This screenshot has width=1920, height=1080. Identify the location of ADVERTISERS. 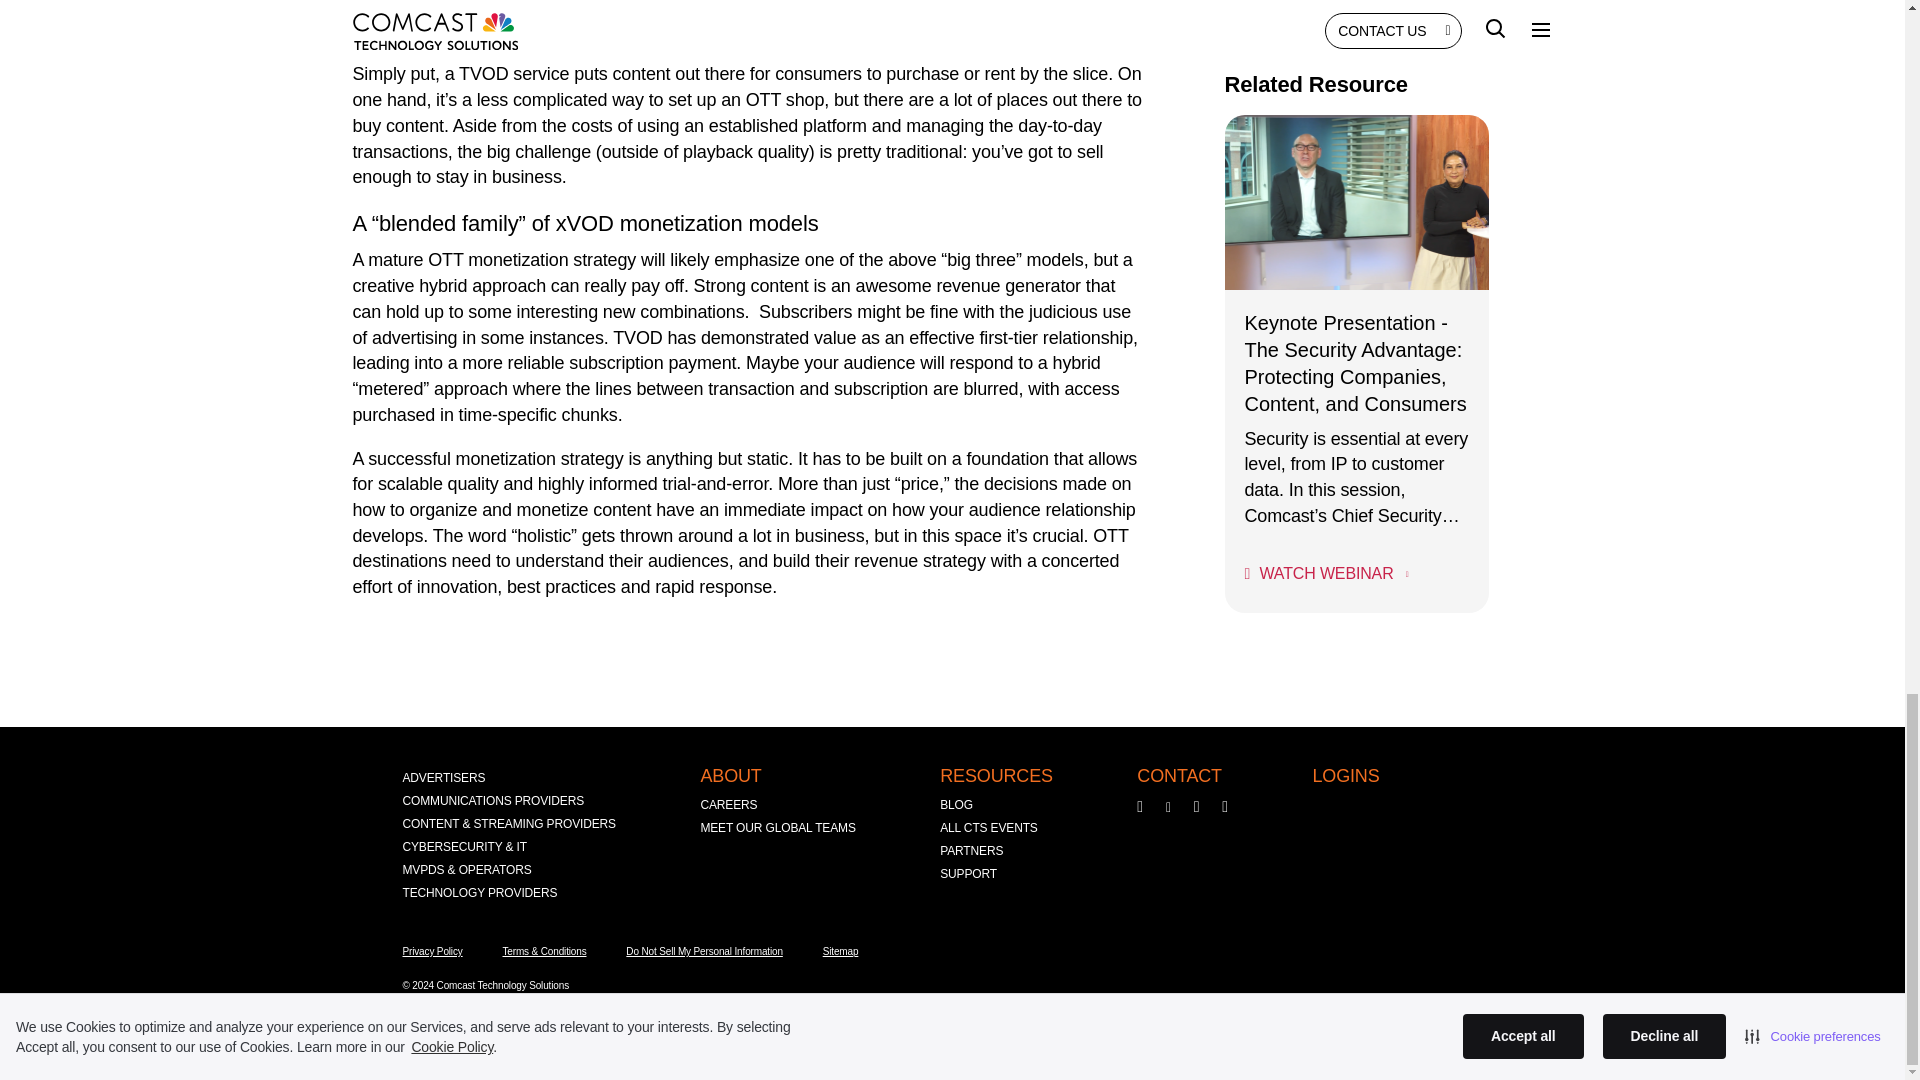
(443, 778).